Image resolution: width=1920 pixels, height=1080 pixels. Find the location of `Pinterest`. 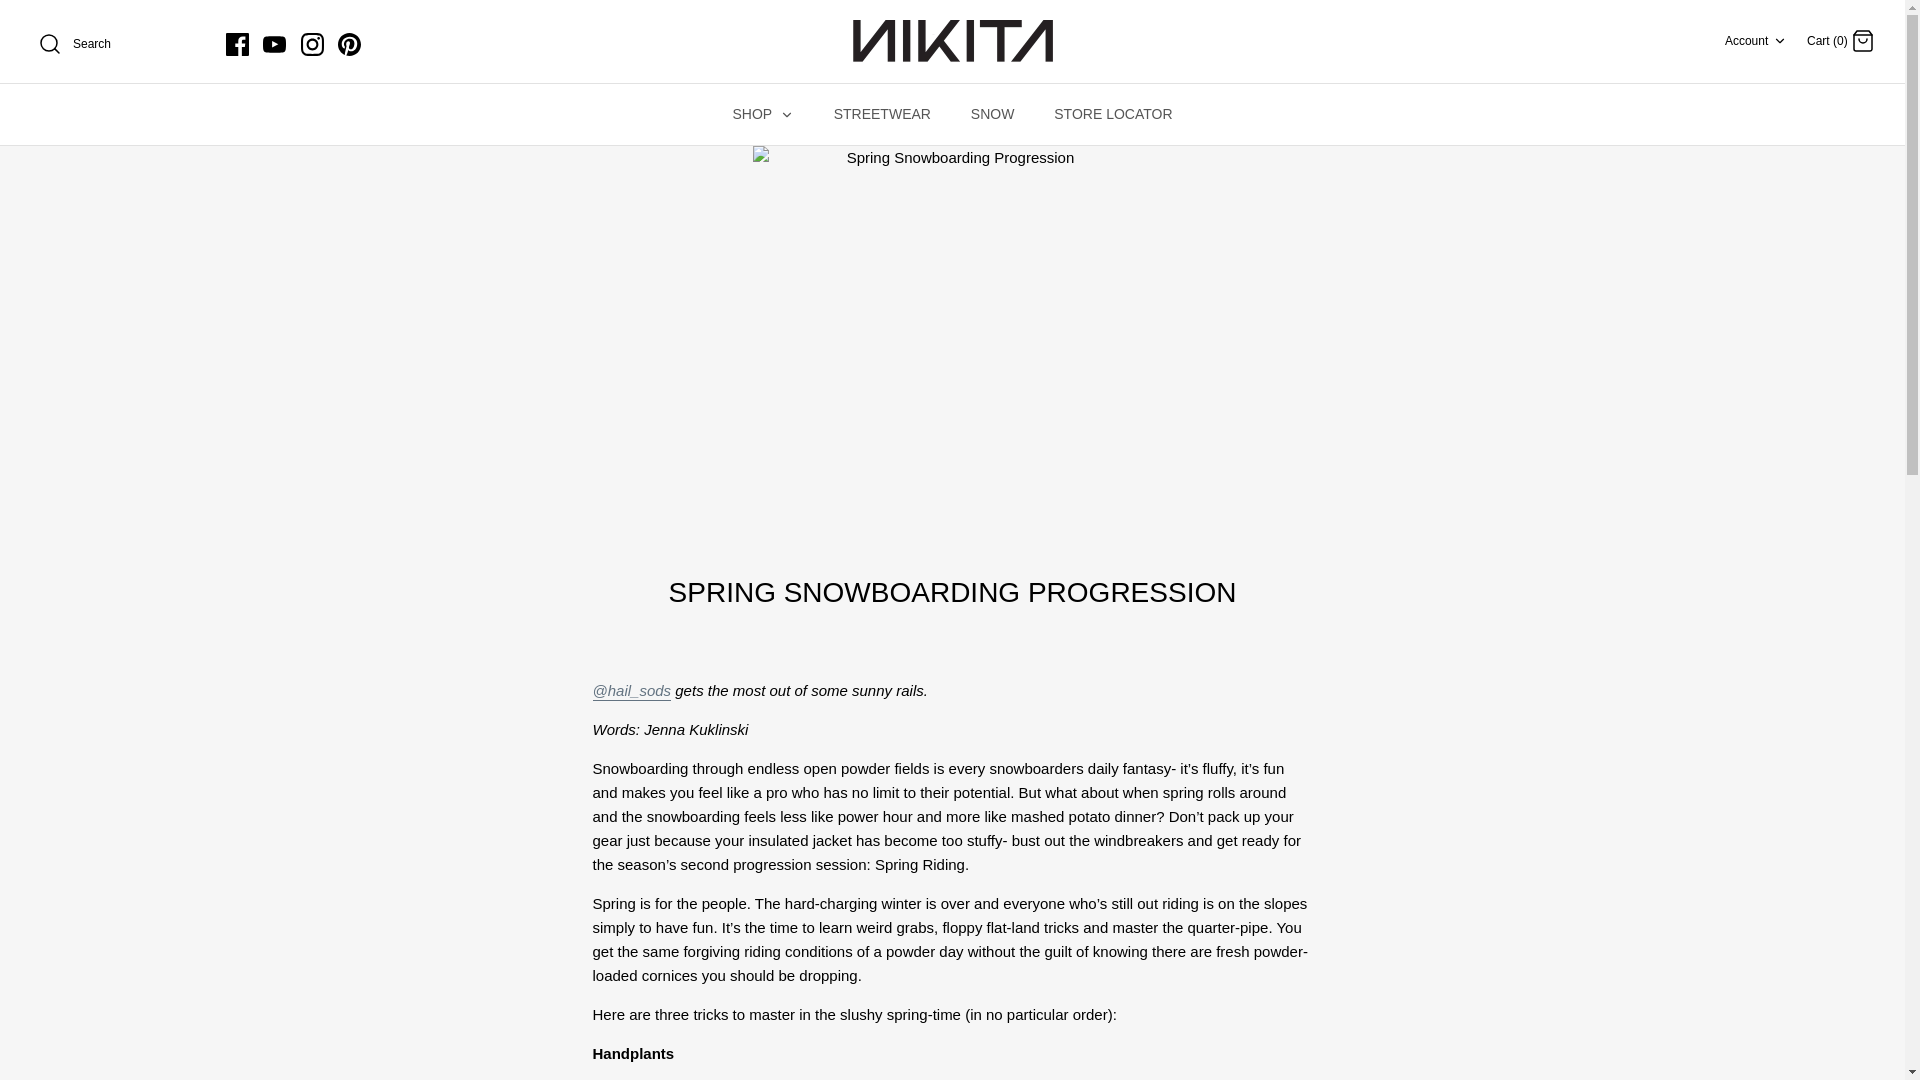

Pinterest is located at coordinates (786, 115).